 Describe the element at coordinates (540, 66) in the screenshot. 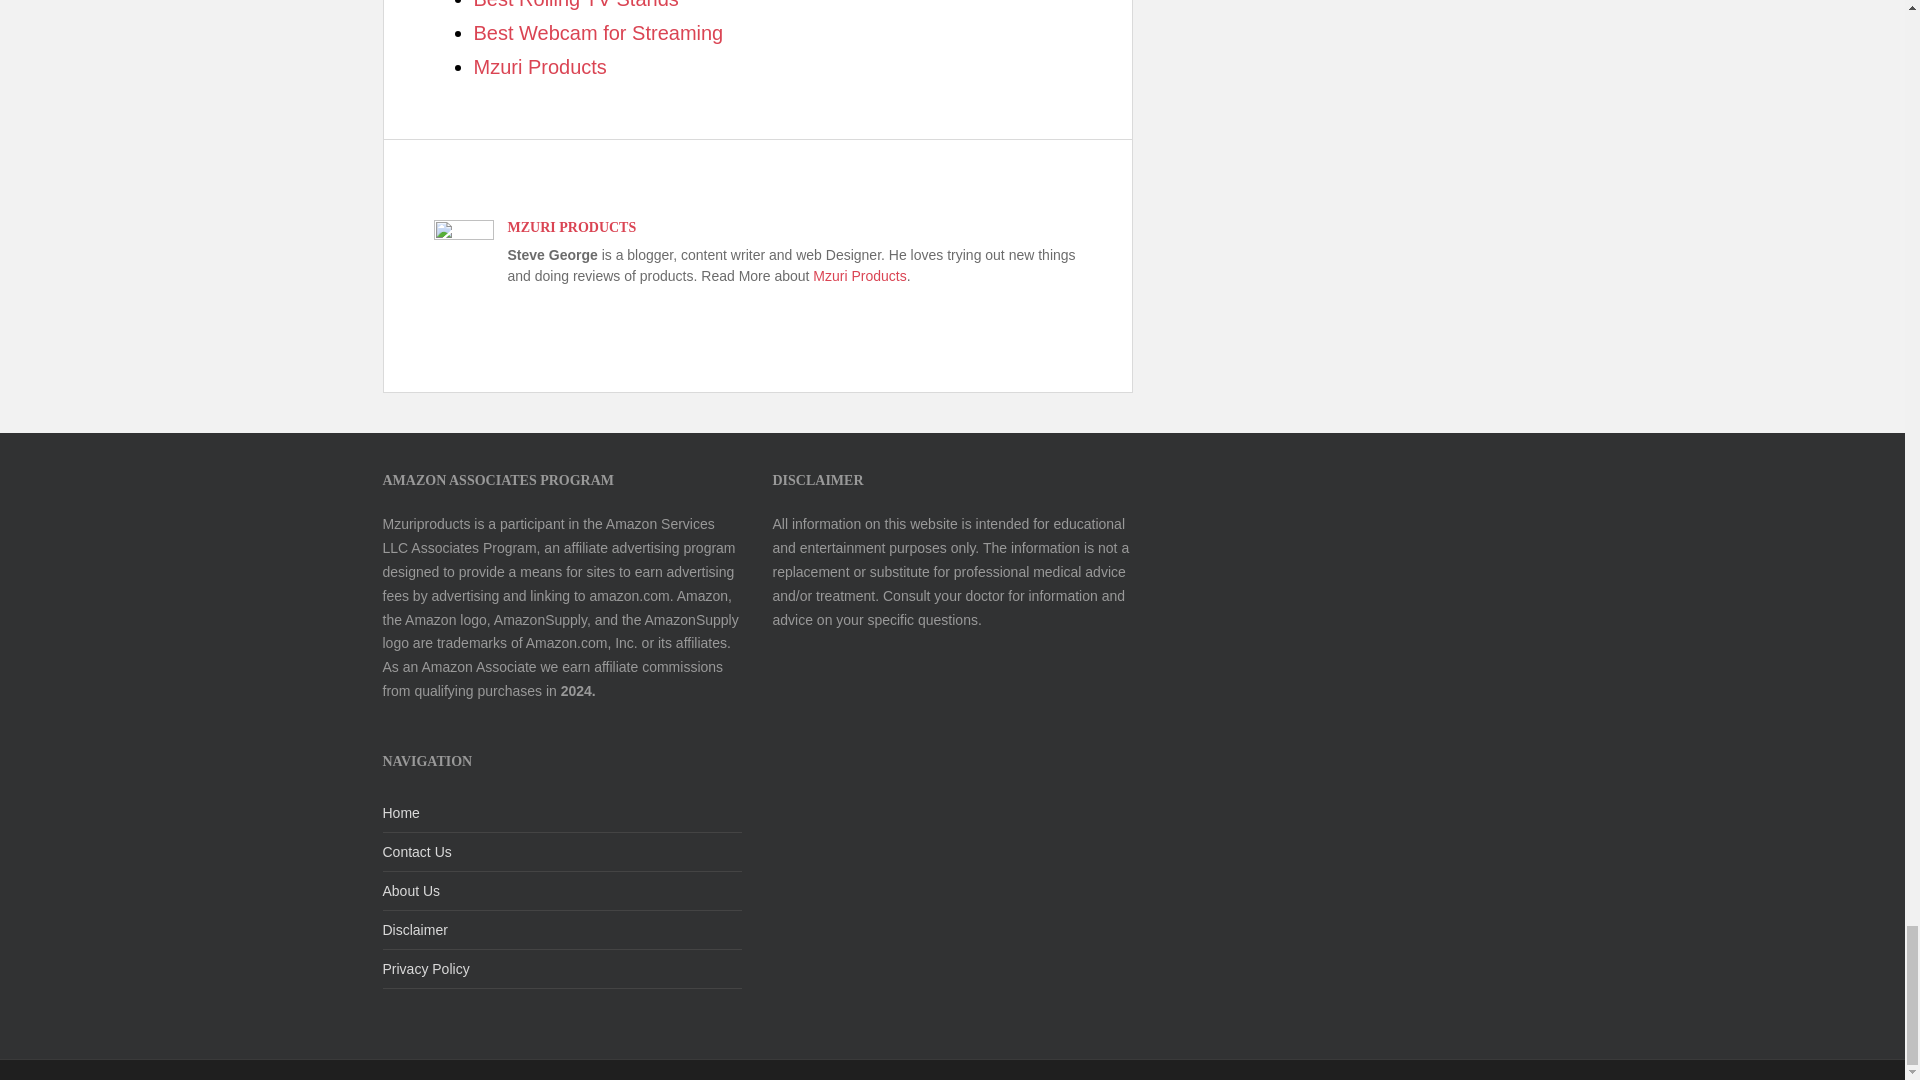

I see `Mzuri Products` at that location.